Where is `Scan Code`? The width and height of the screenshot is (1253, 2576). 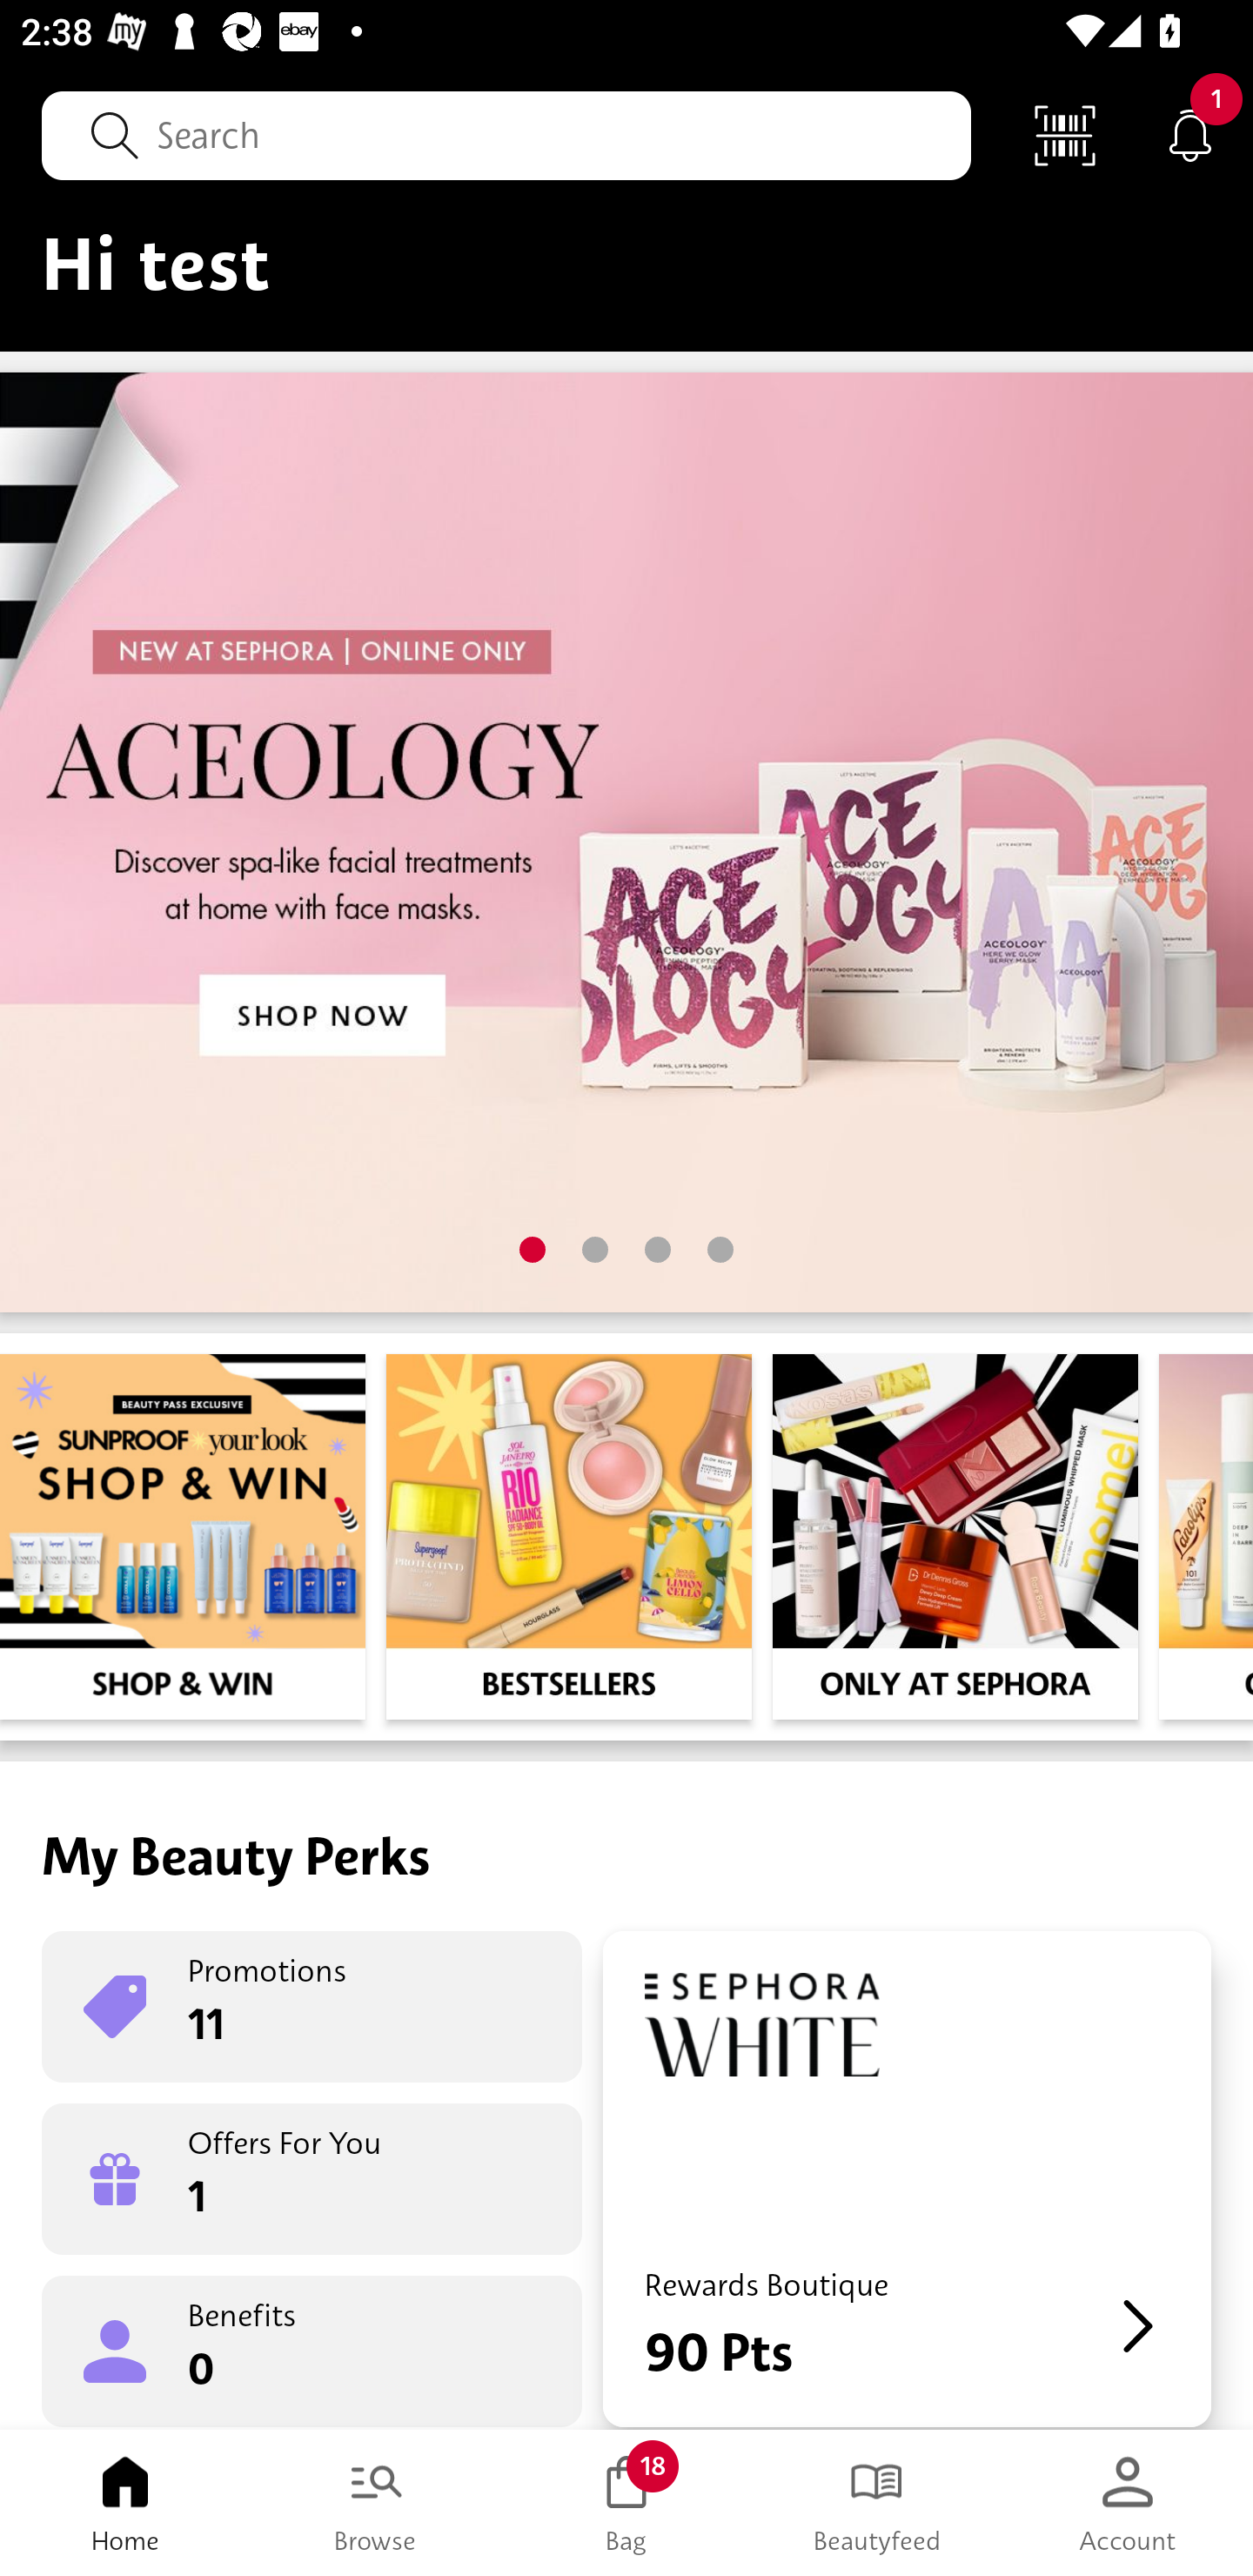
Scan Code is located at coordinates (1065, 134).